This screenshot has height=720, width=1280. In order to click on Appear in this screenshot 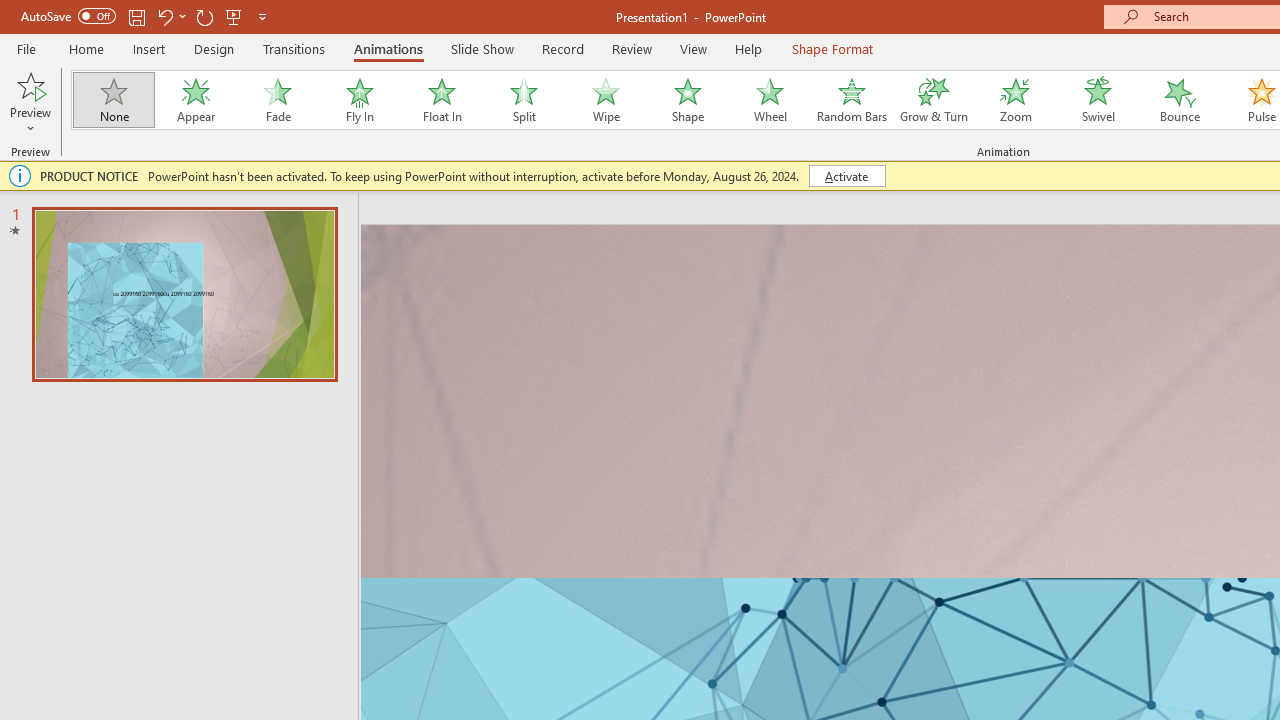, I will do `click(195, 100)`.